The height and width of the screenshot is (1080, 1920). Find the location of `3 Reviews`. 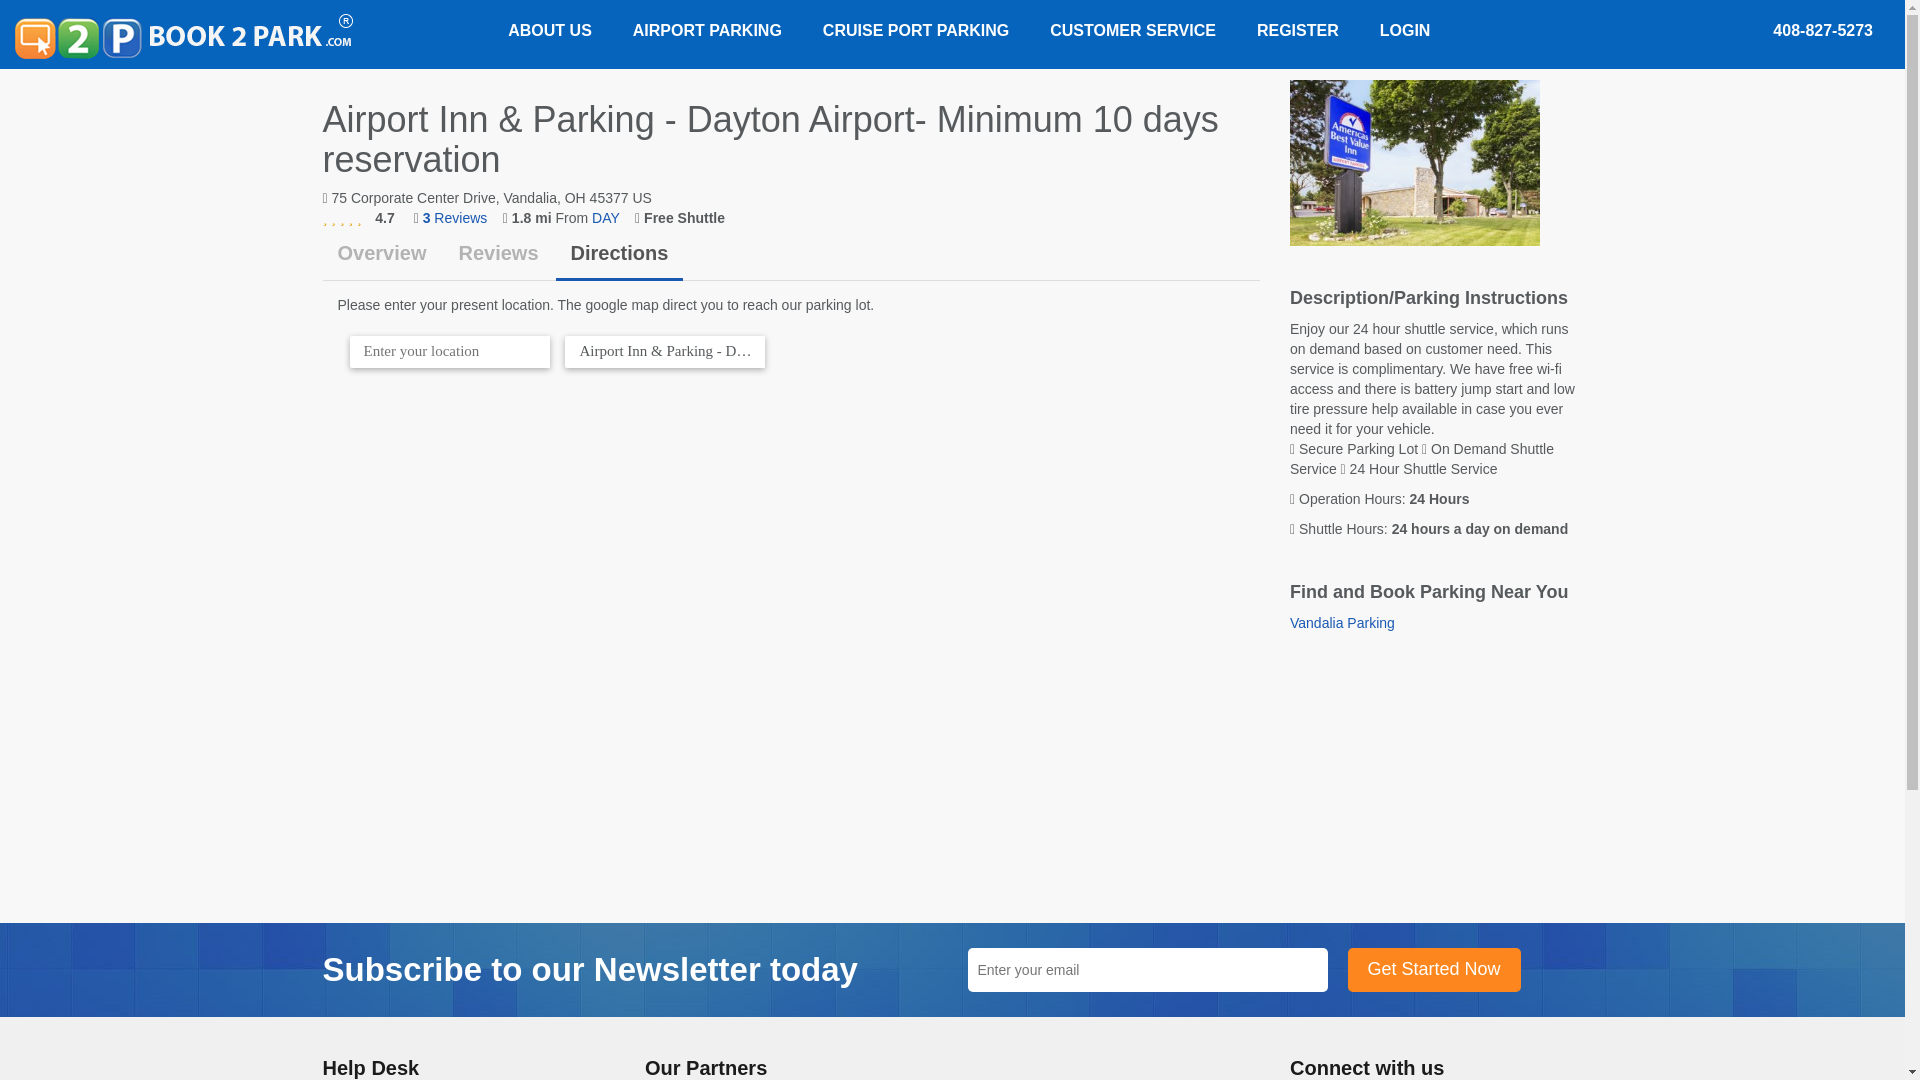

3 Reviews is located at coordinates (454, 217).